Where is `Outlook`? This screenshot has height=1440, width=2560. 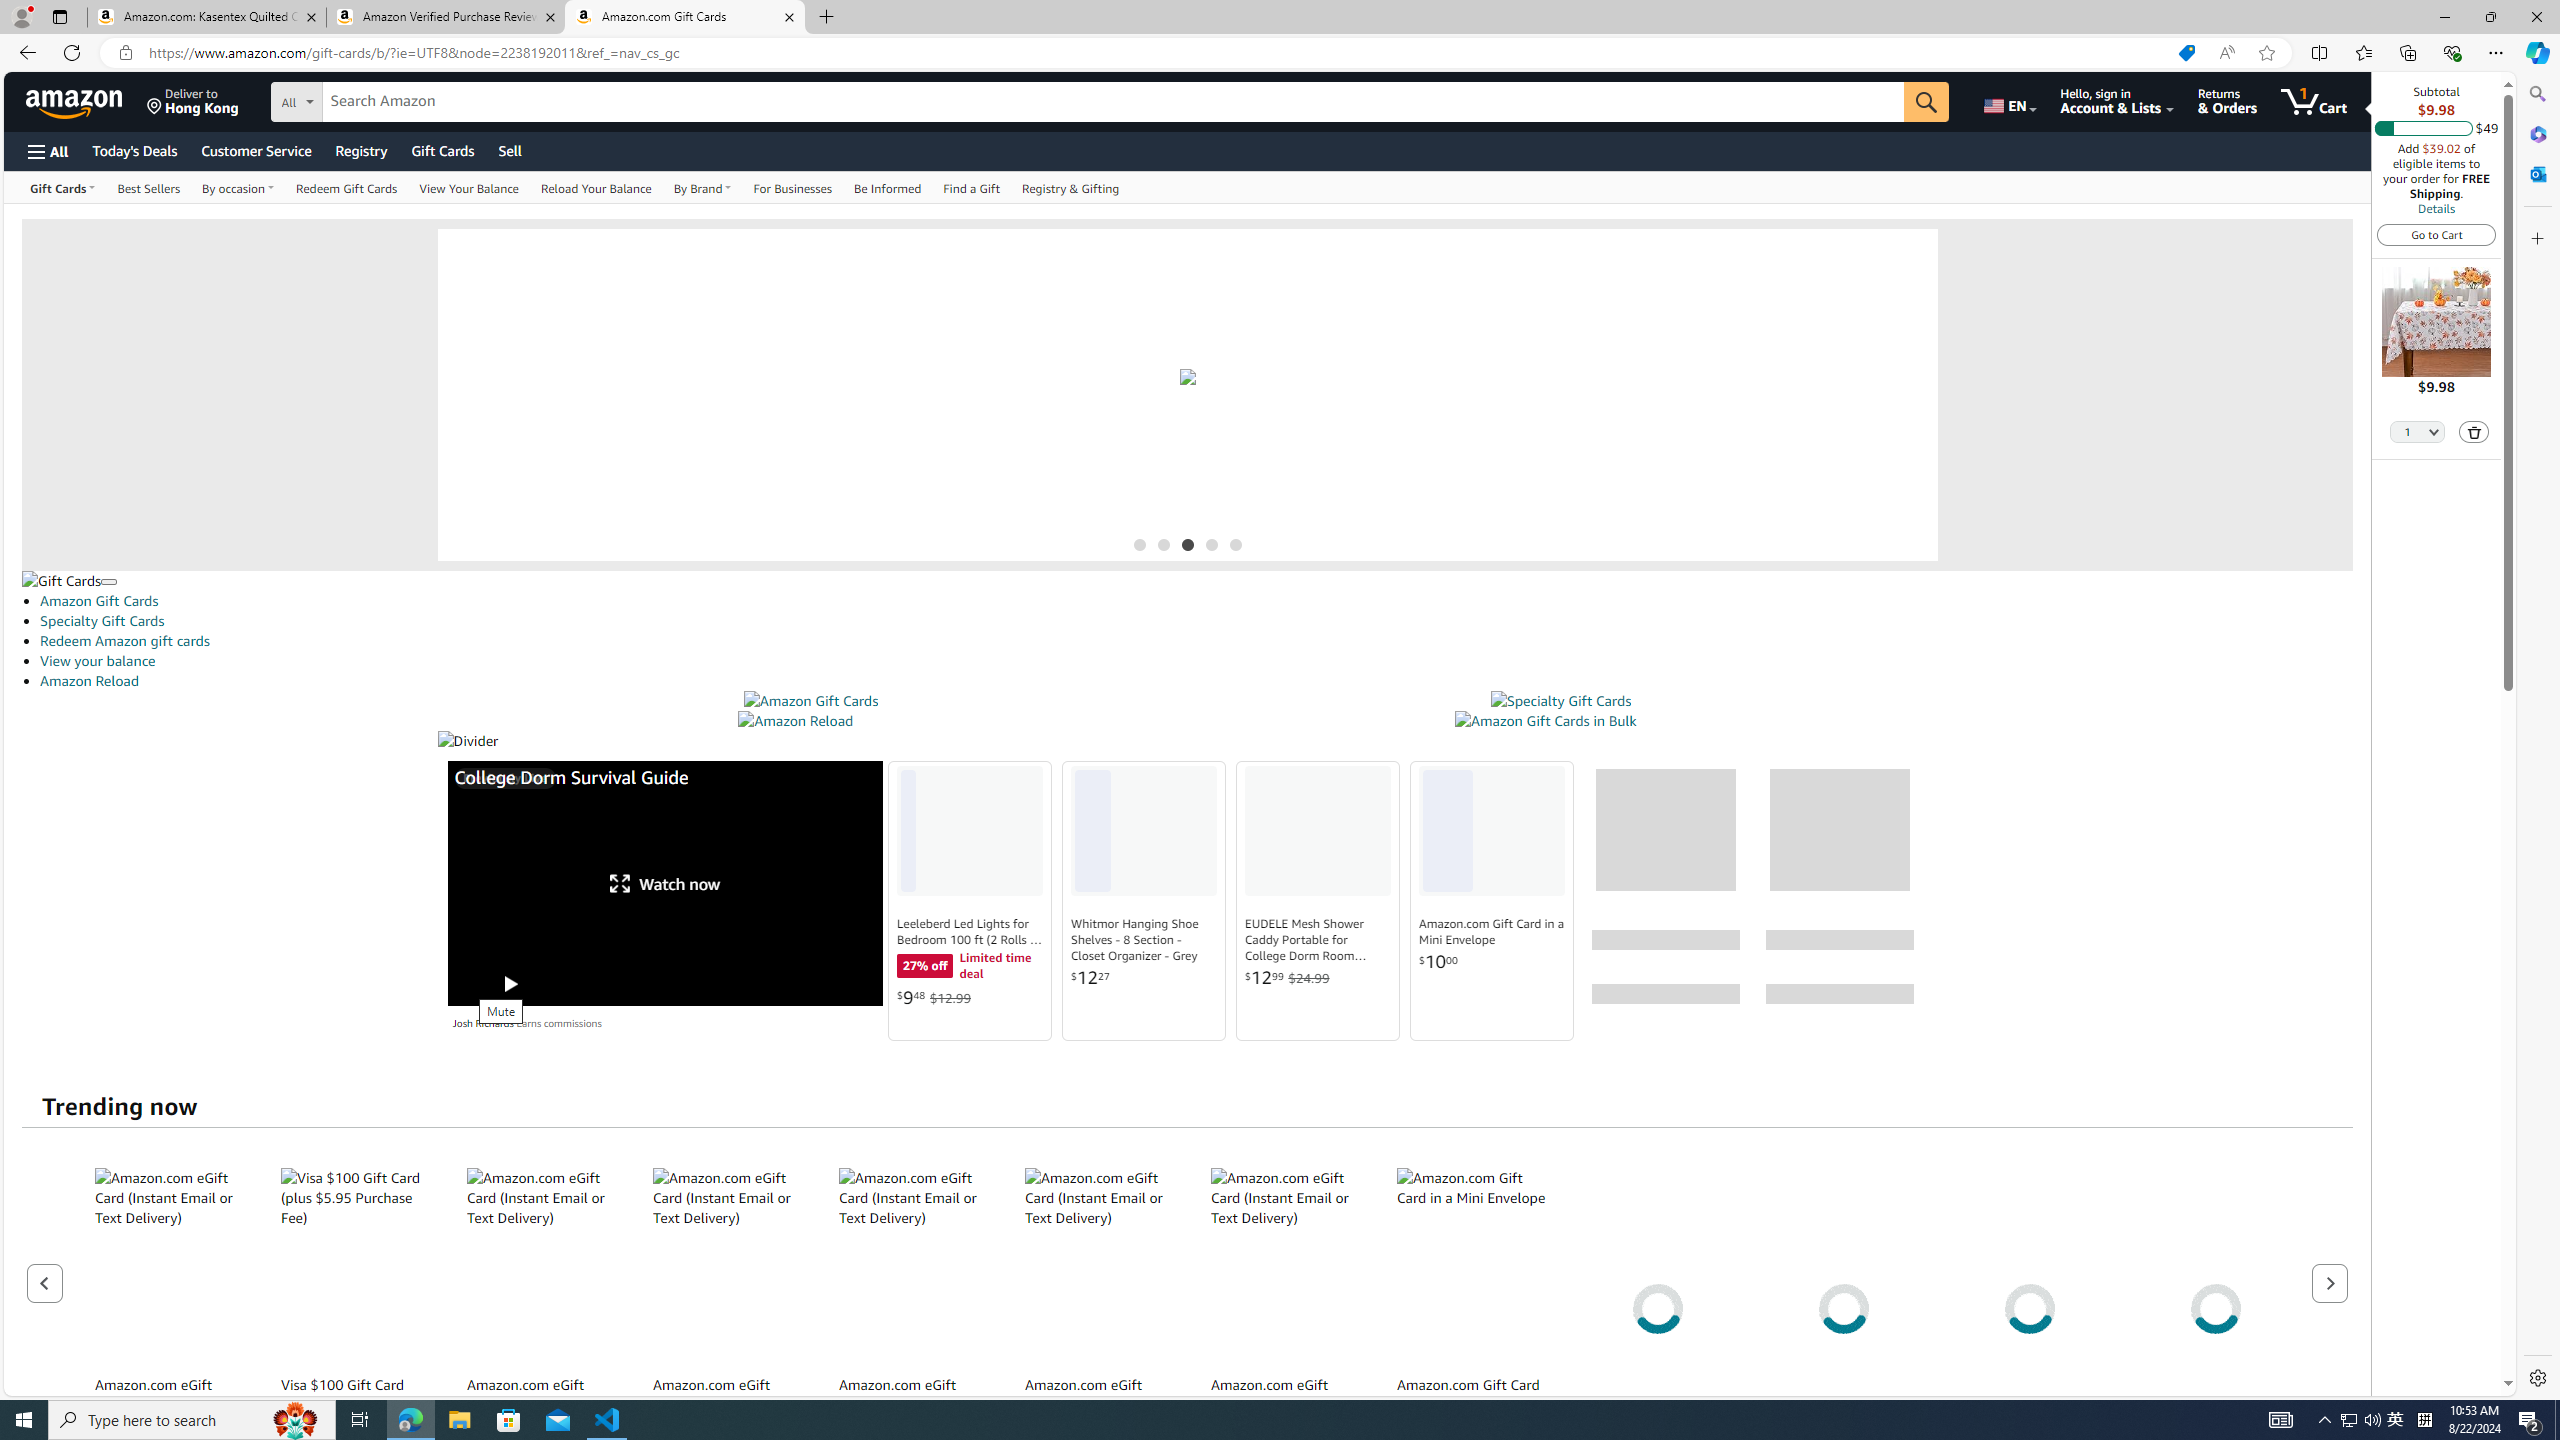
Outlook is located at coordinates (2536, 173).